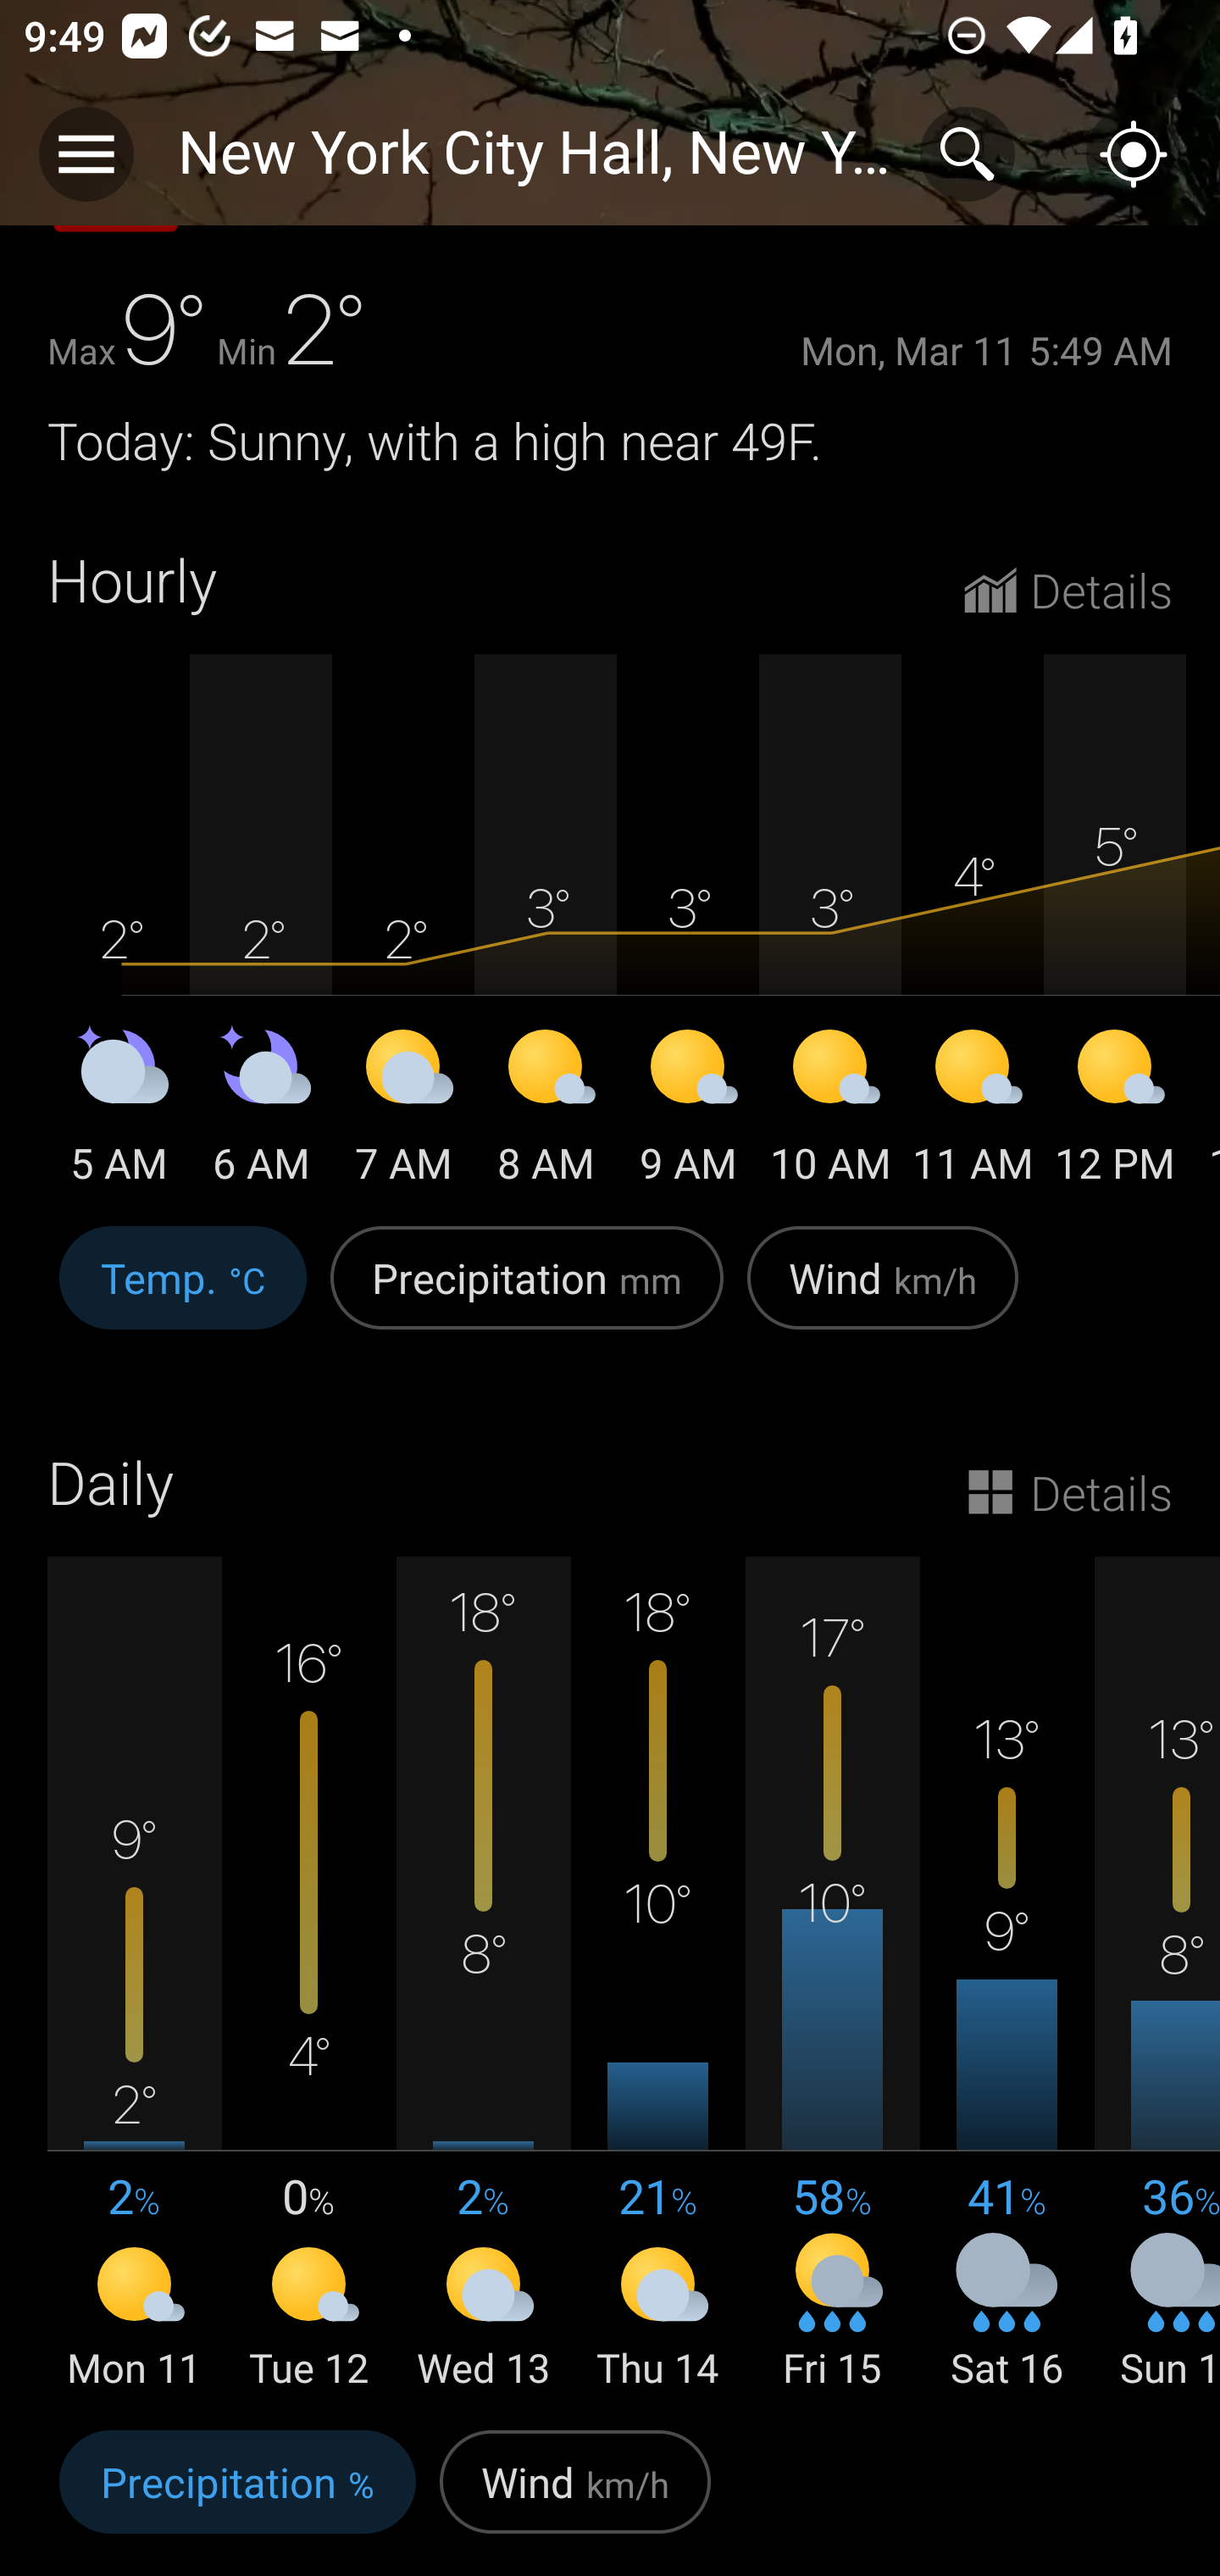 This screenshot has width=1220, height=2576. I want to click on 13° 9° 41 % Sat 16, so click(1006, 1976).